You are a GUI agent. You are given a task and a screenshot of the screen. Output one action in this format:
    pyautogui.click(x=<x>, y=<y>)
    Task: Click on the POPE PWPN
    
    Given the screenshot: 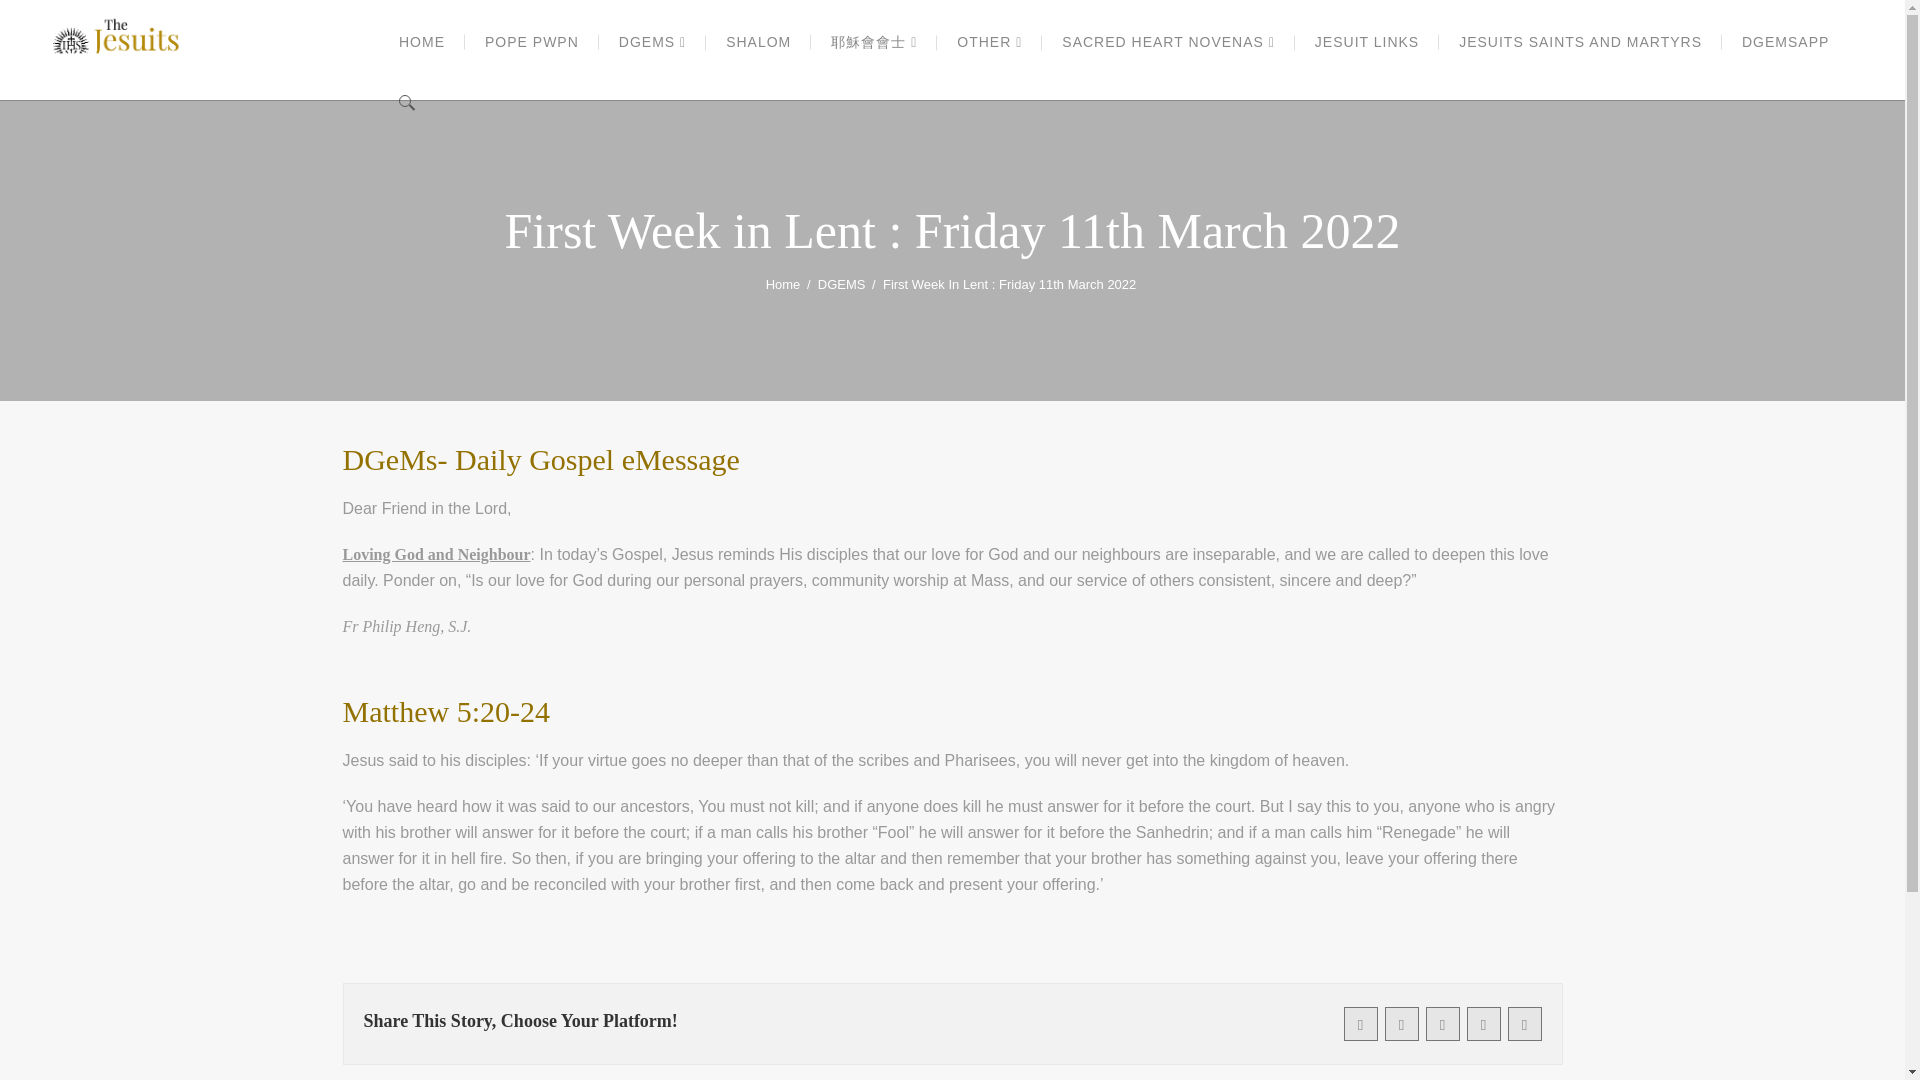 What is the action you would take?
    pyautogui.click(x=532, y=42)
    